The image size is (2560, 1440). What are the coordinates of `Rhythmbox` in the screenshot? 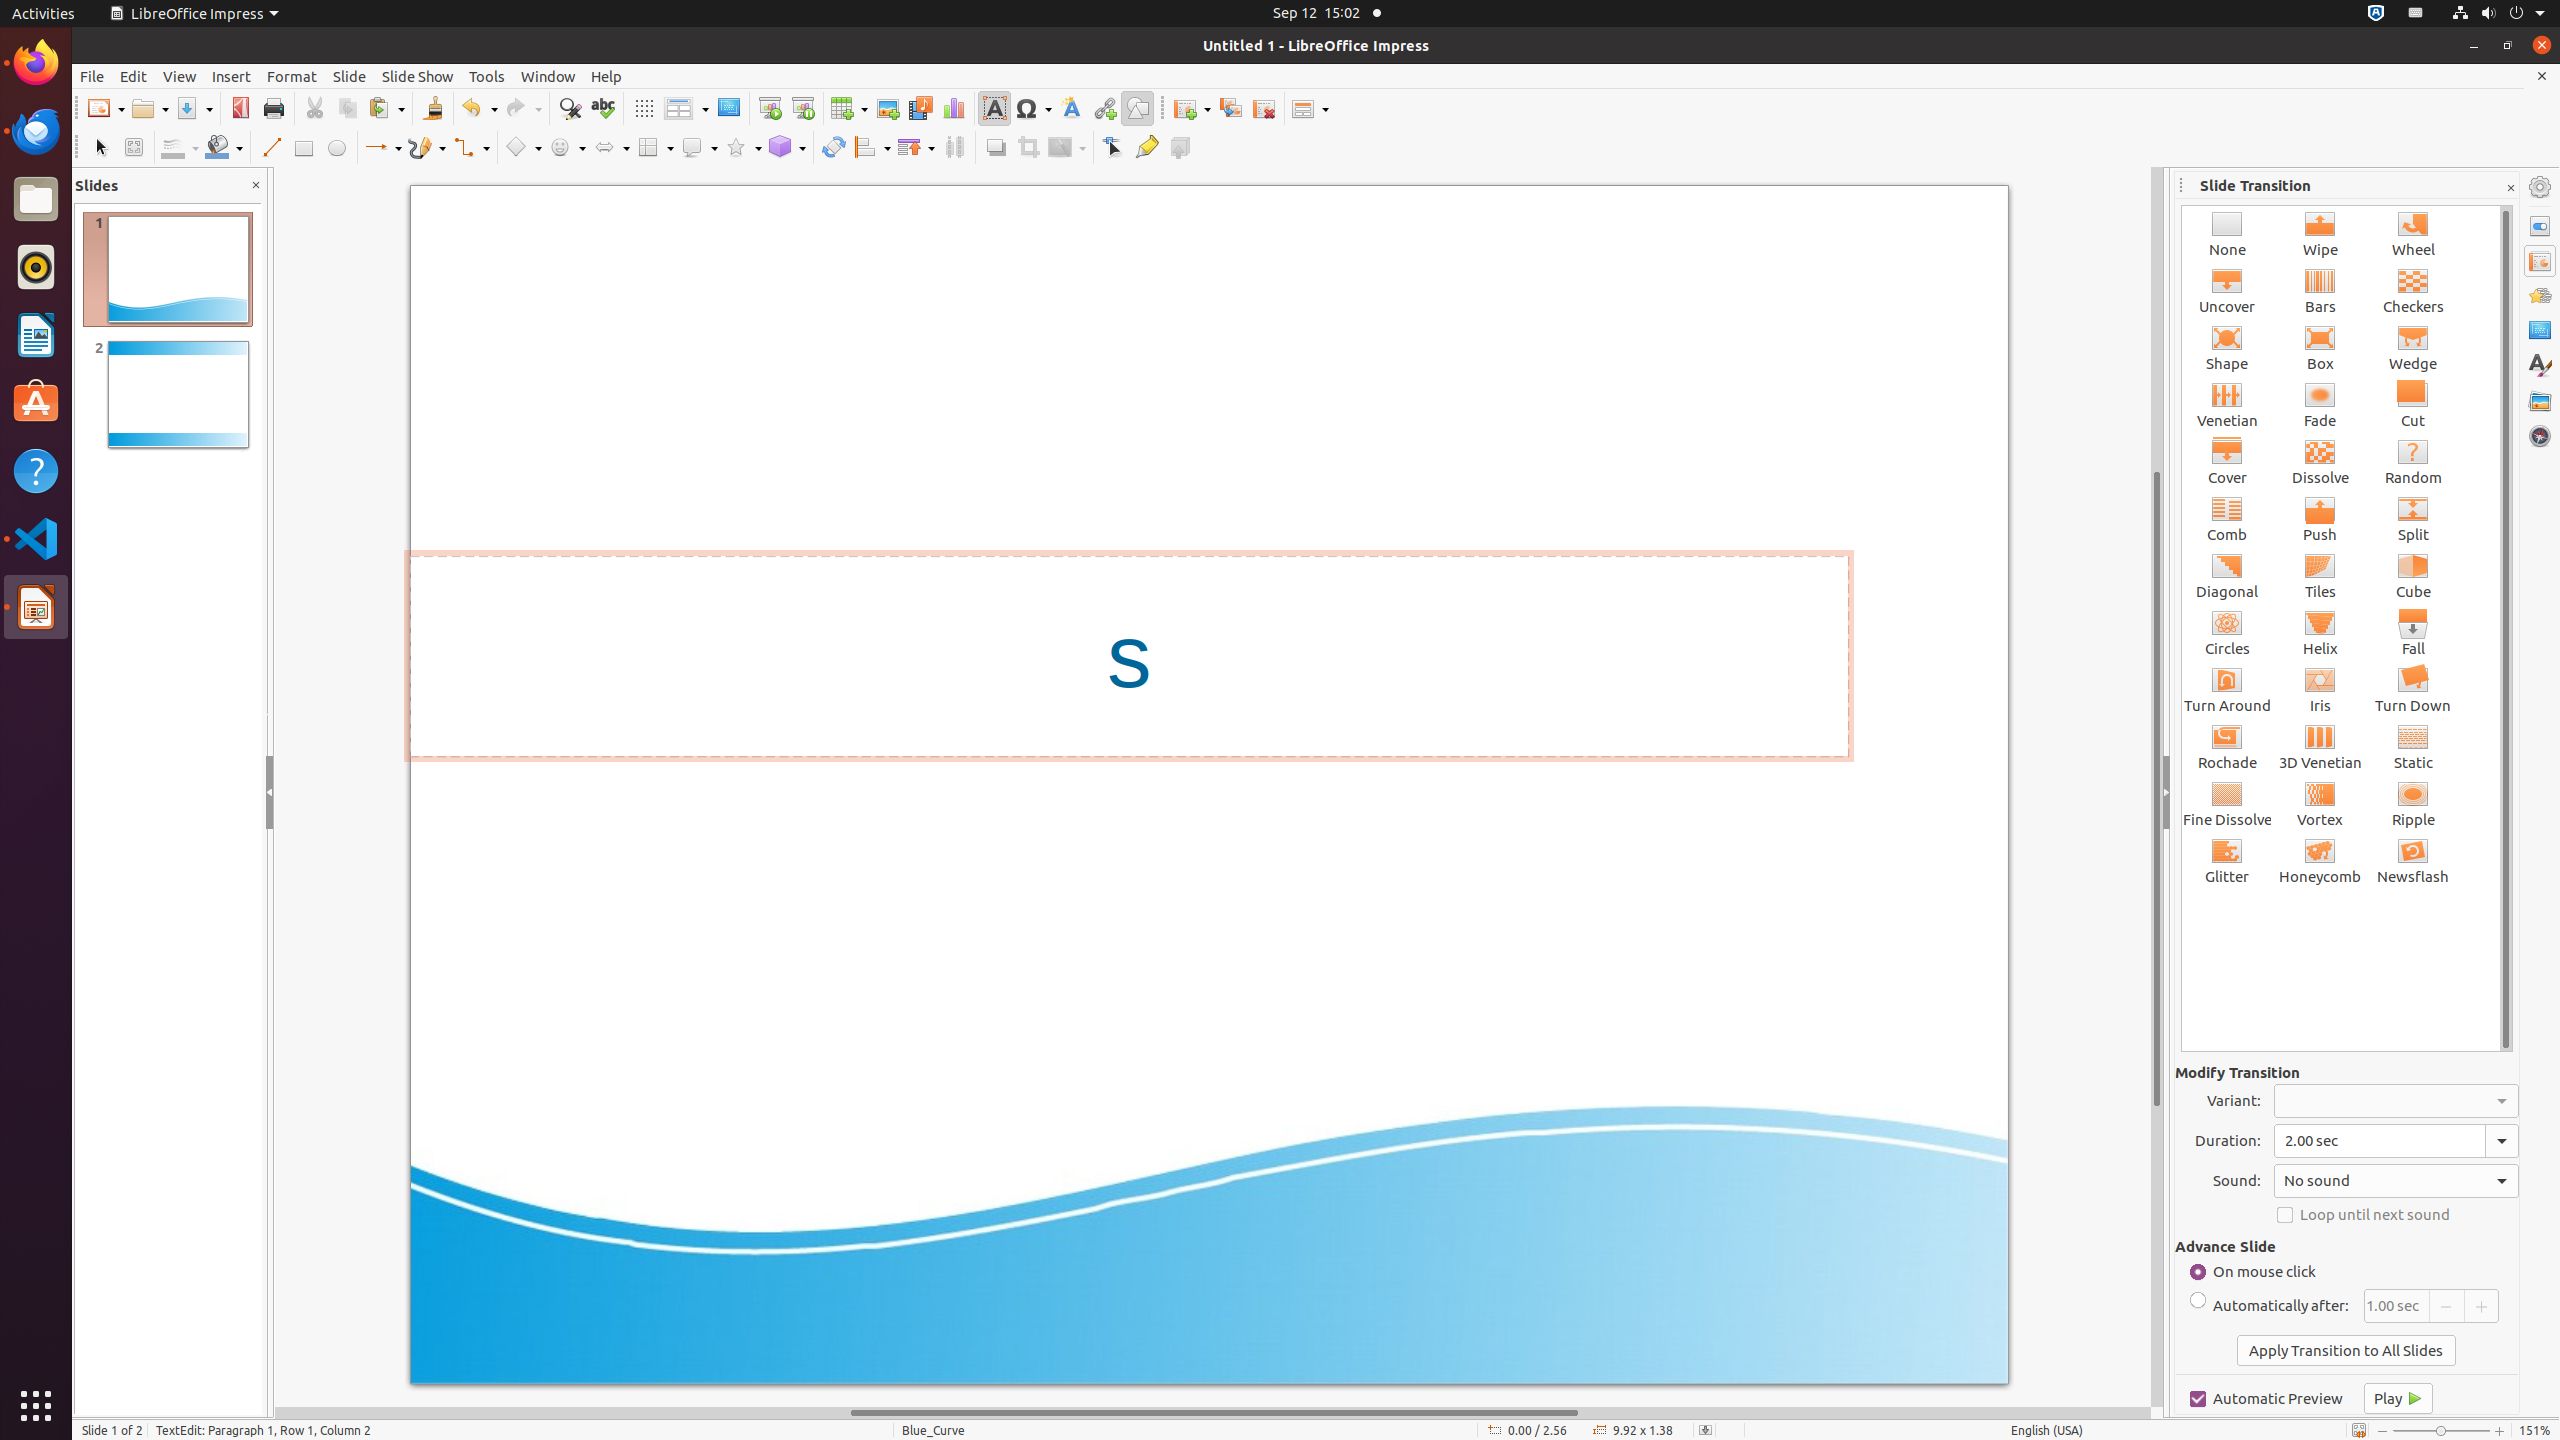 It's located at (36, 267).